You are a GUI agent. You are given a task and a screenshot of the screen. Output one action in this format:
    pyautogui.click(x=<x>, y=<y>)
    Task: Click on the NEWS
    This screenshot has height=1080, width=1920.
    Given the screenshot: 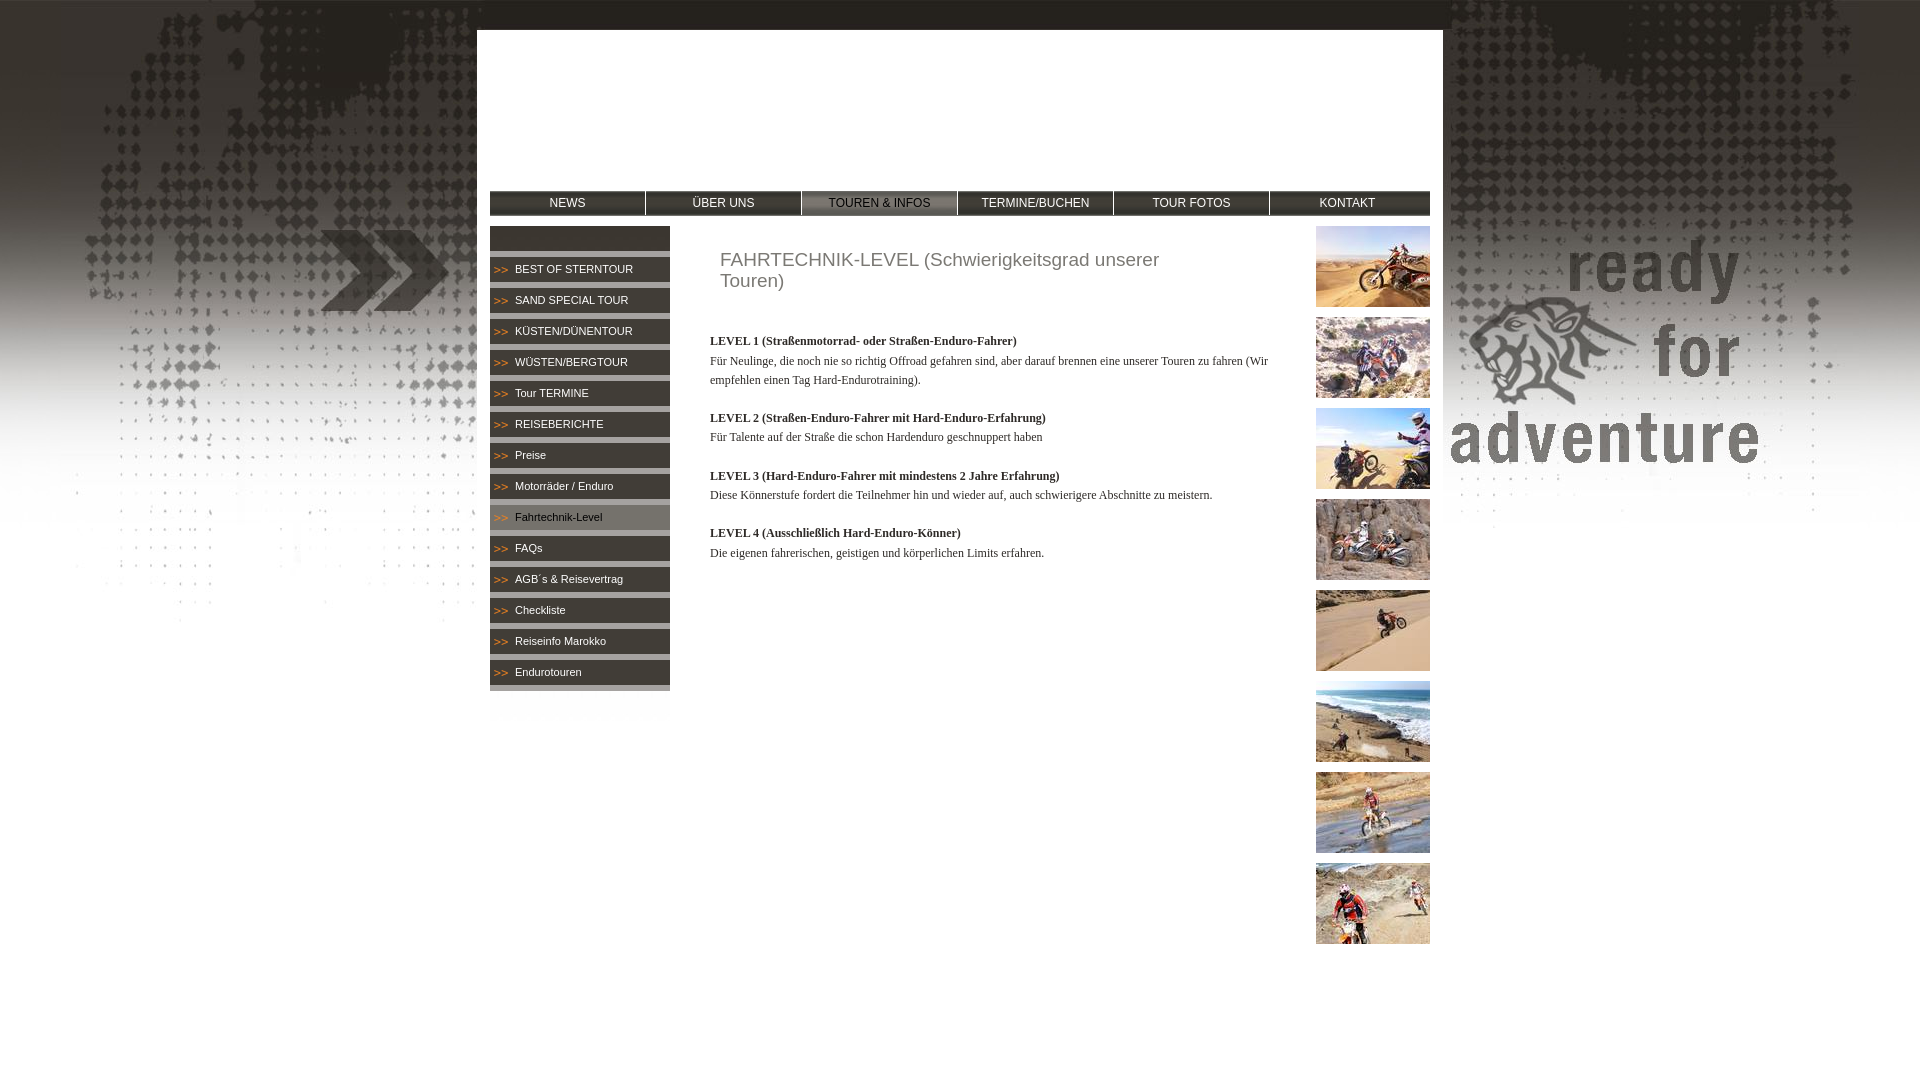 What is the action you would take?
    pyautogui.click(x=567, y=203)
    